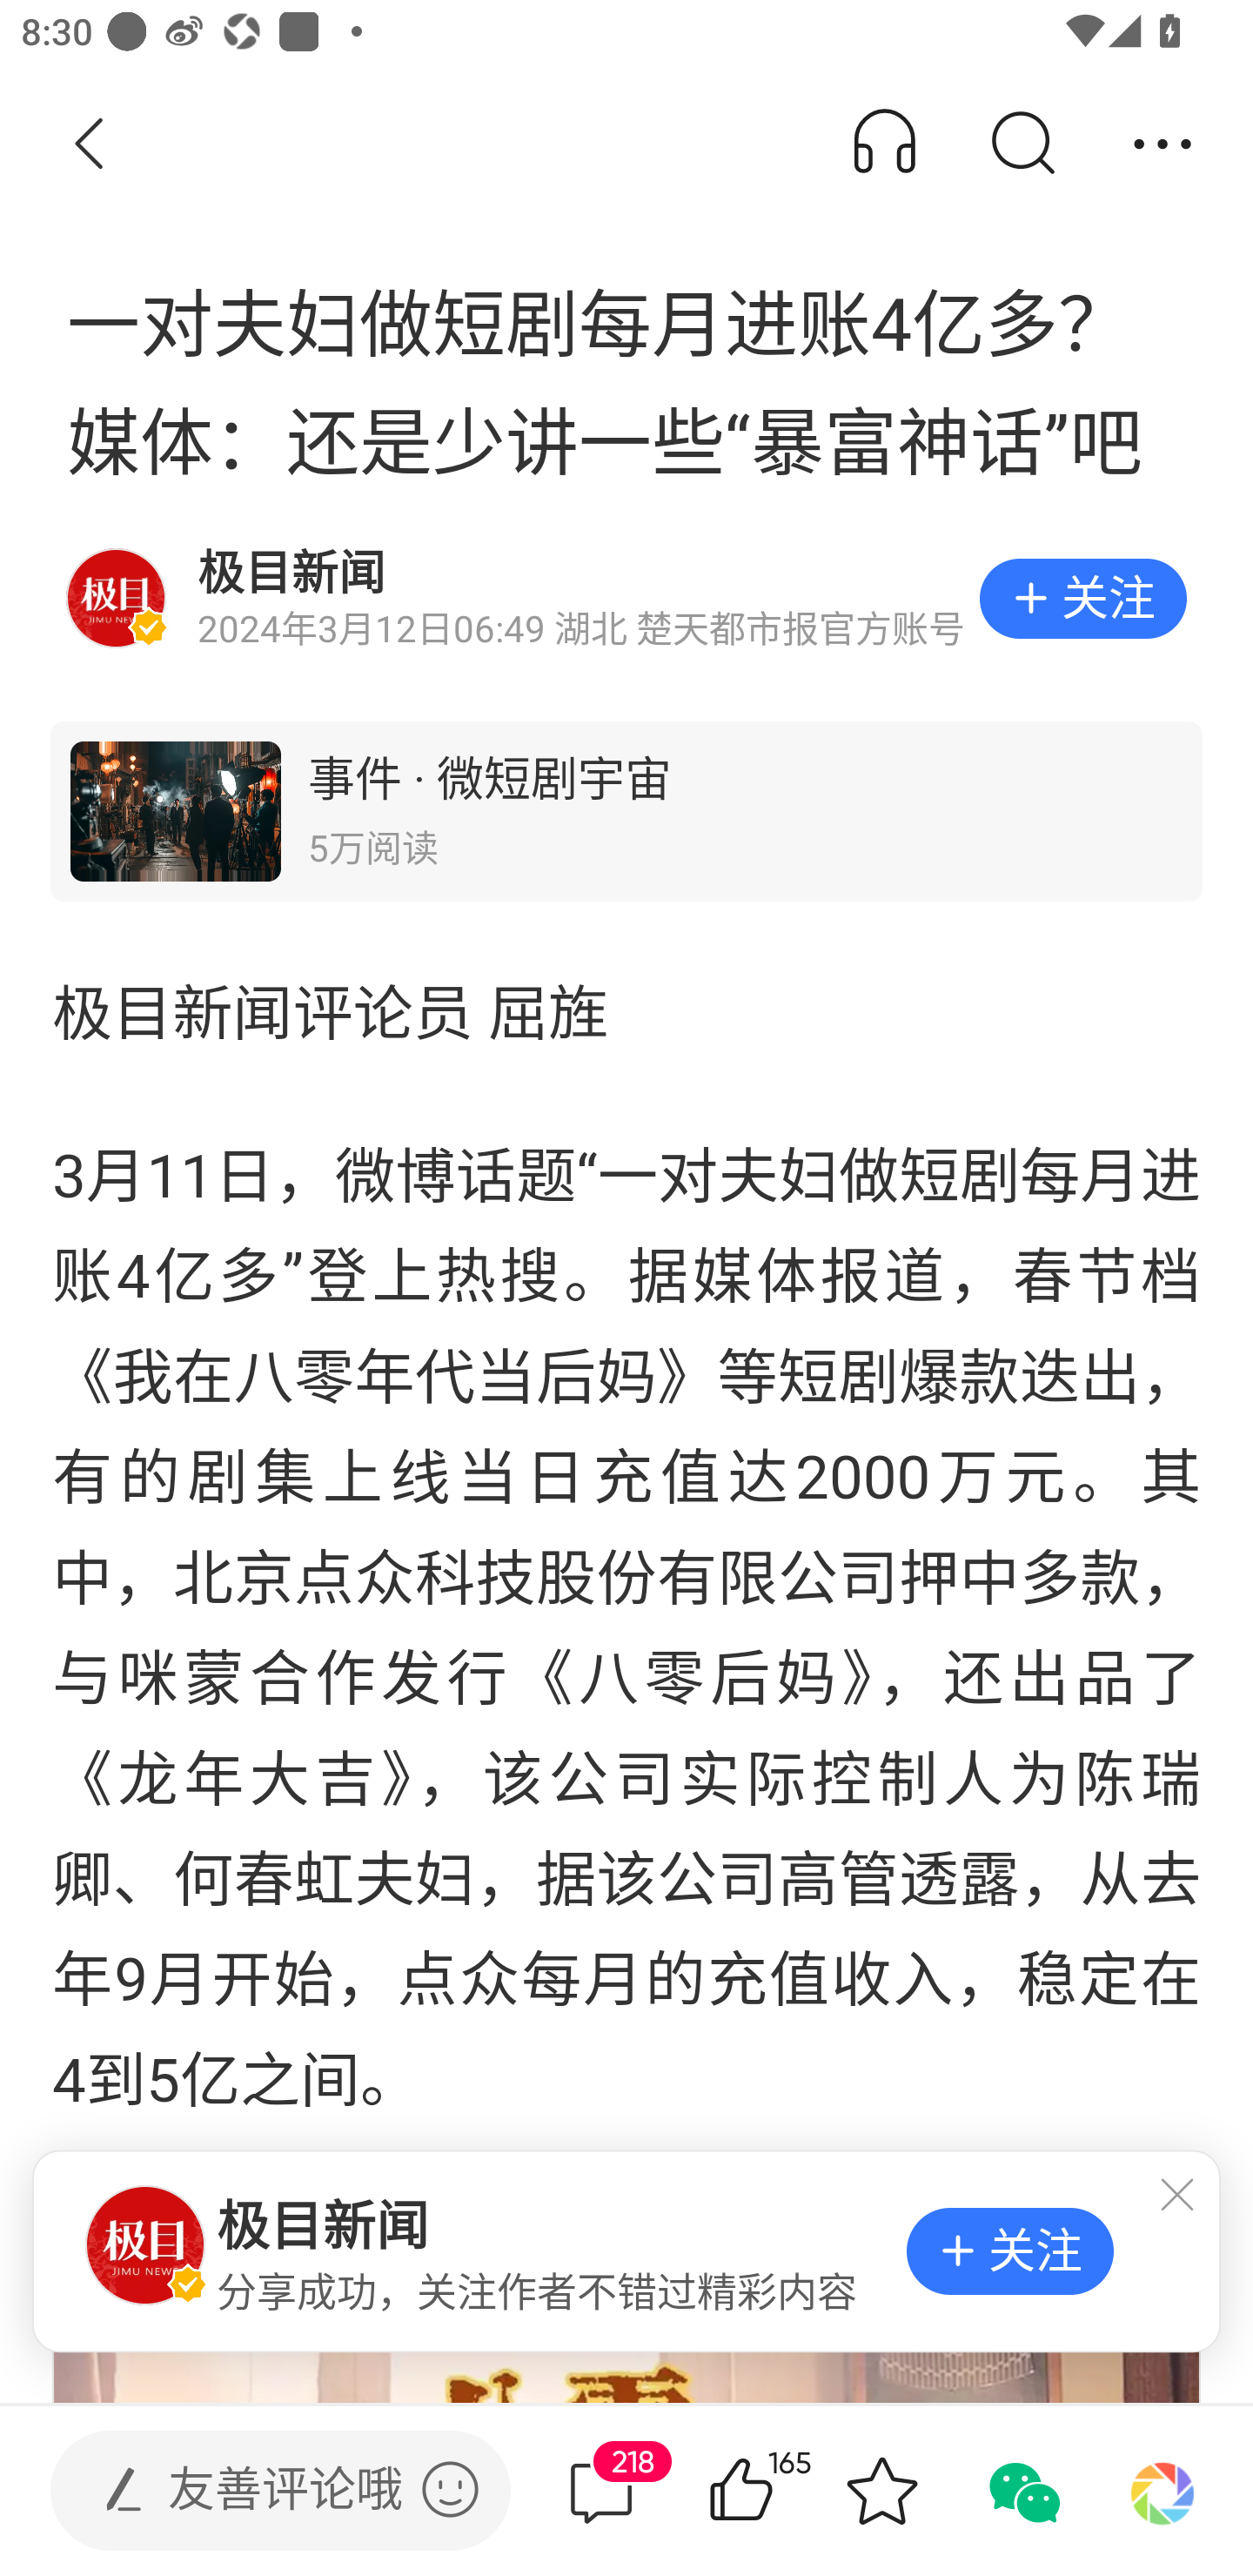 The width and height of the screenshot is (1253, 2576). I want to click on  返回, so click(90, 144).